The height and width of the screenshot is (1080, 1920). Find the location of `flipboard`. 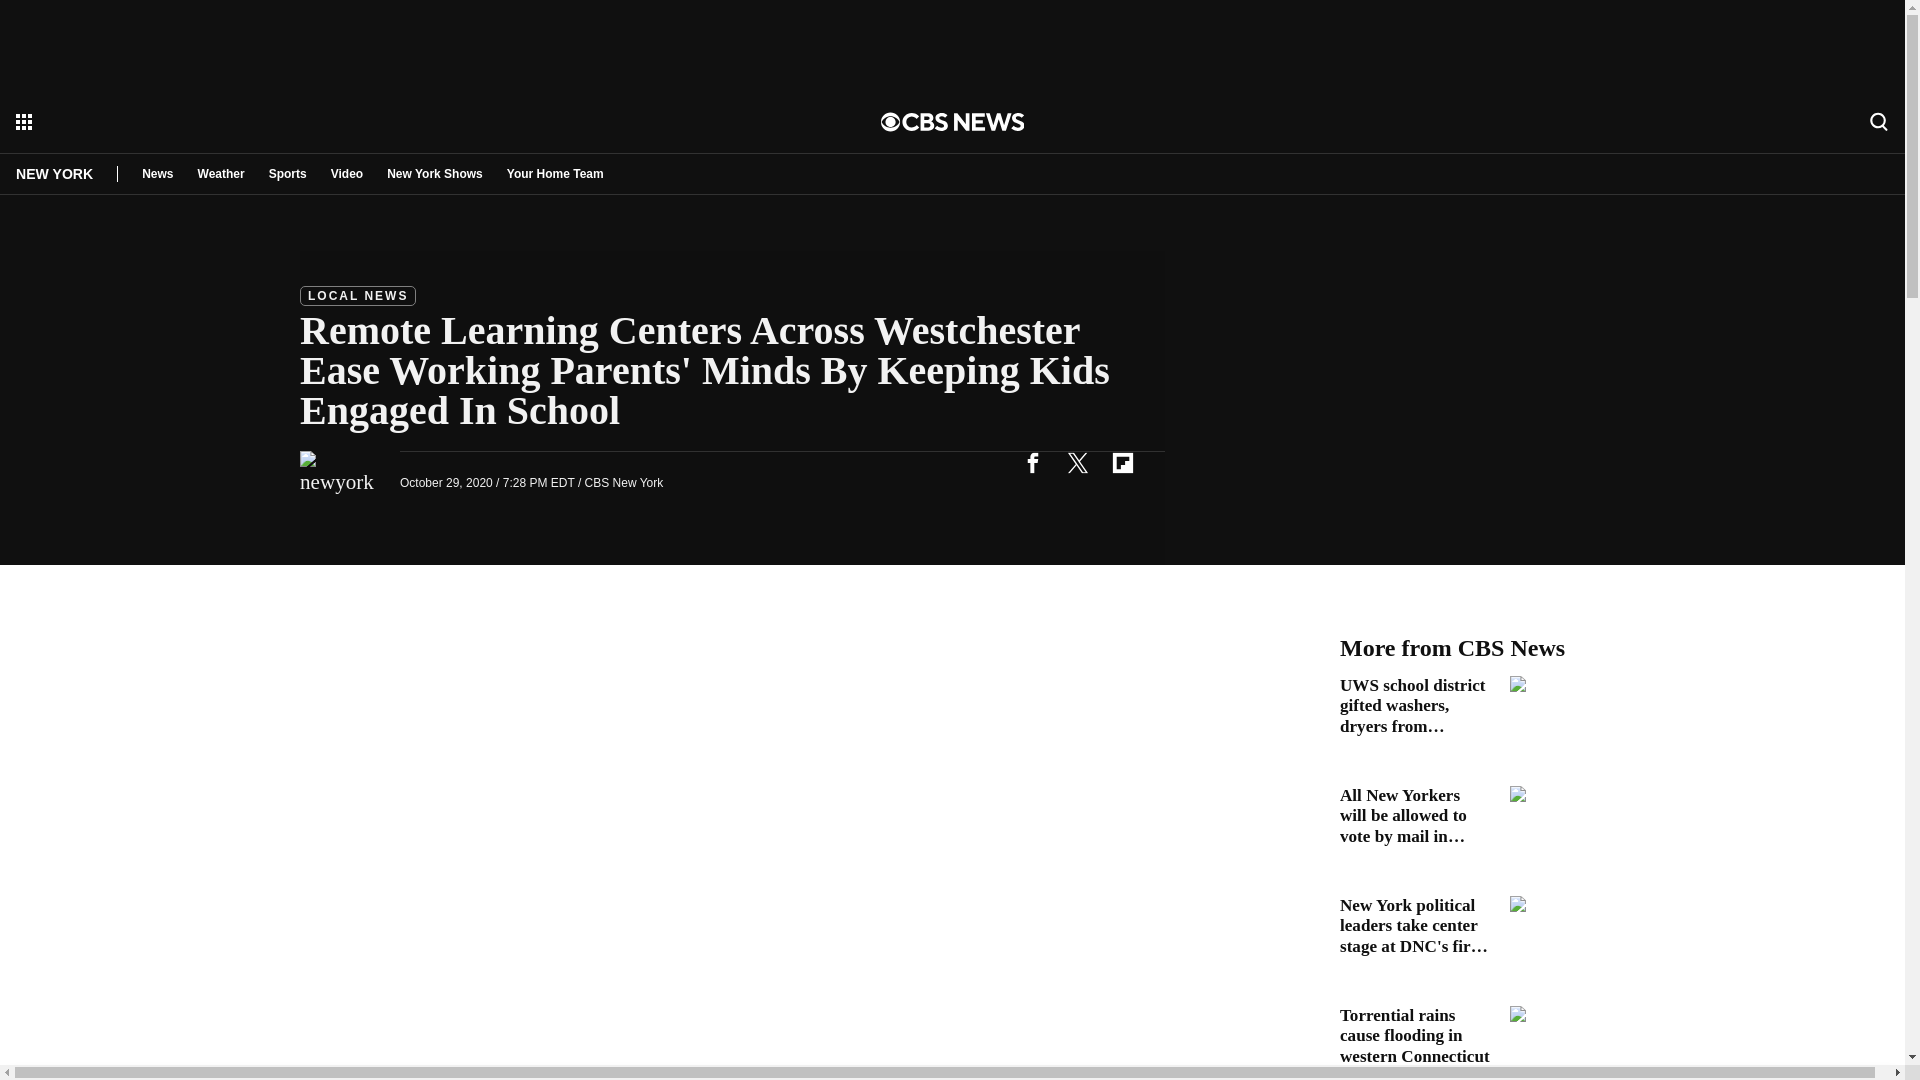

flipboard is located at coordinates (1122, 462).